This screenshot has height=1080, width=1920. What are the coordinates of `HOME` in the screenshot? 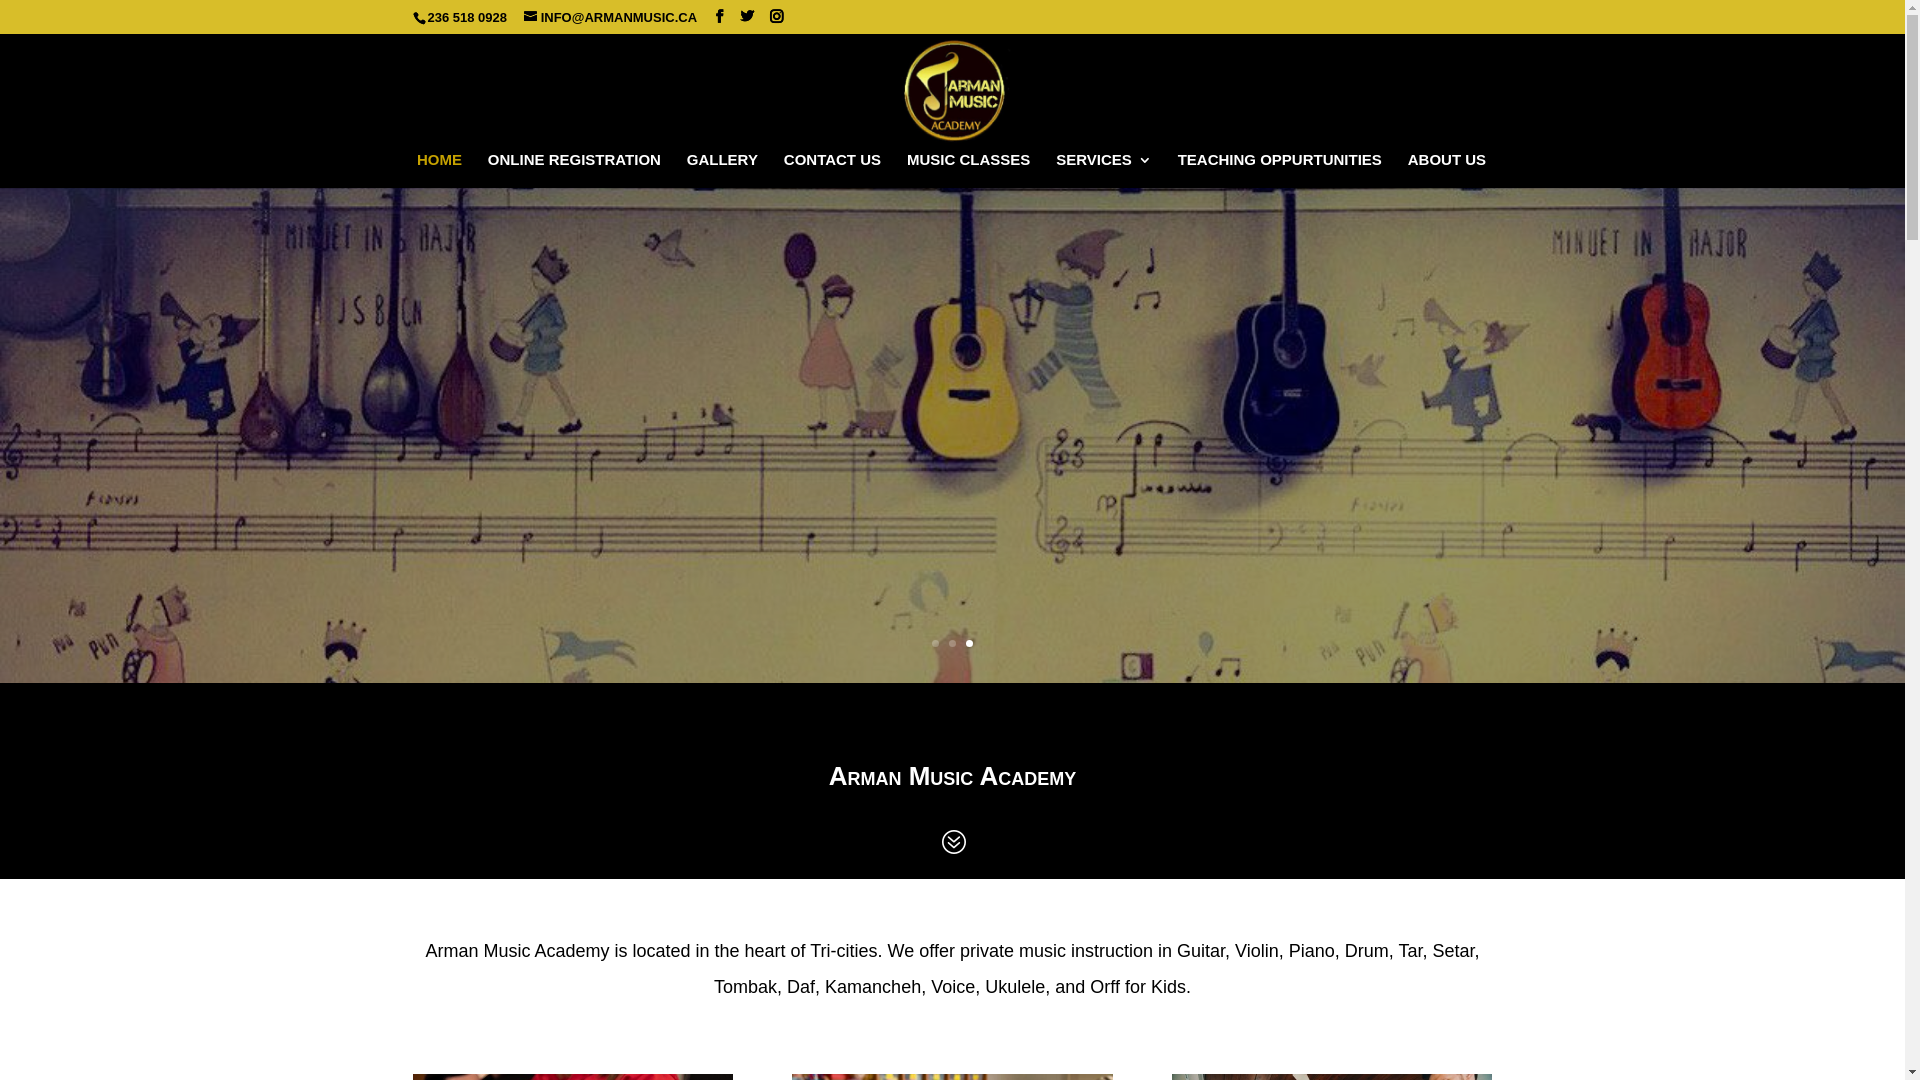 It's located at (440, 169).